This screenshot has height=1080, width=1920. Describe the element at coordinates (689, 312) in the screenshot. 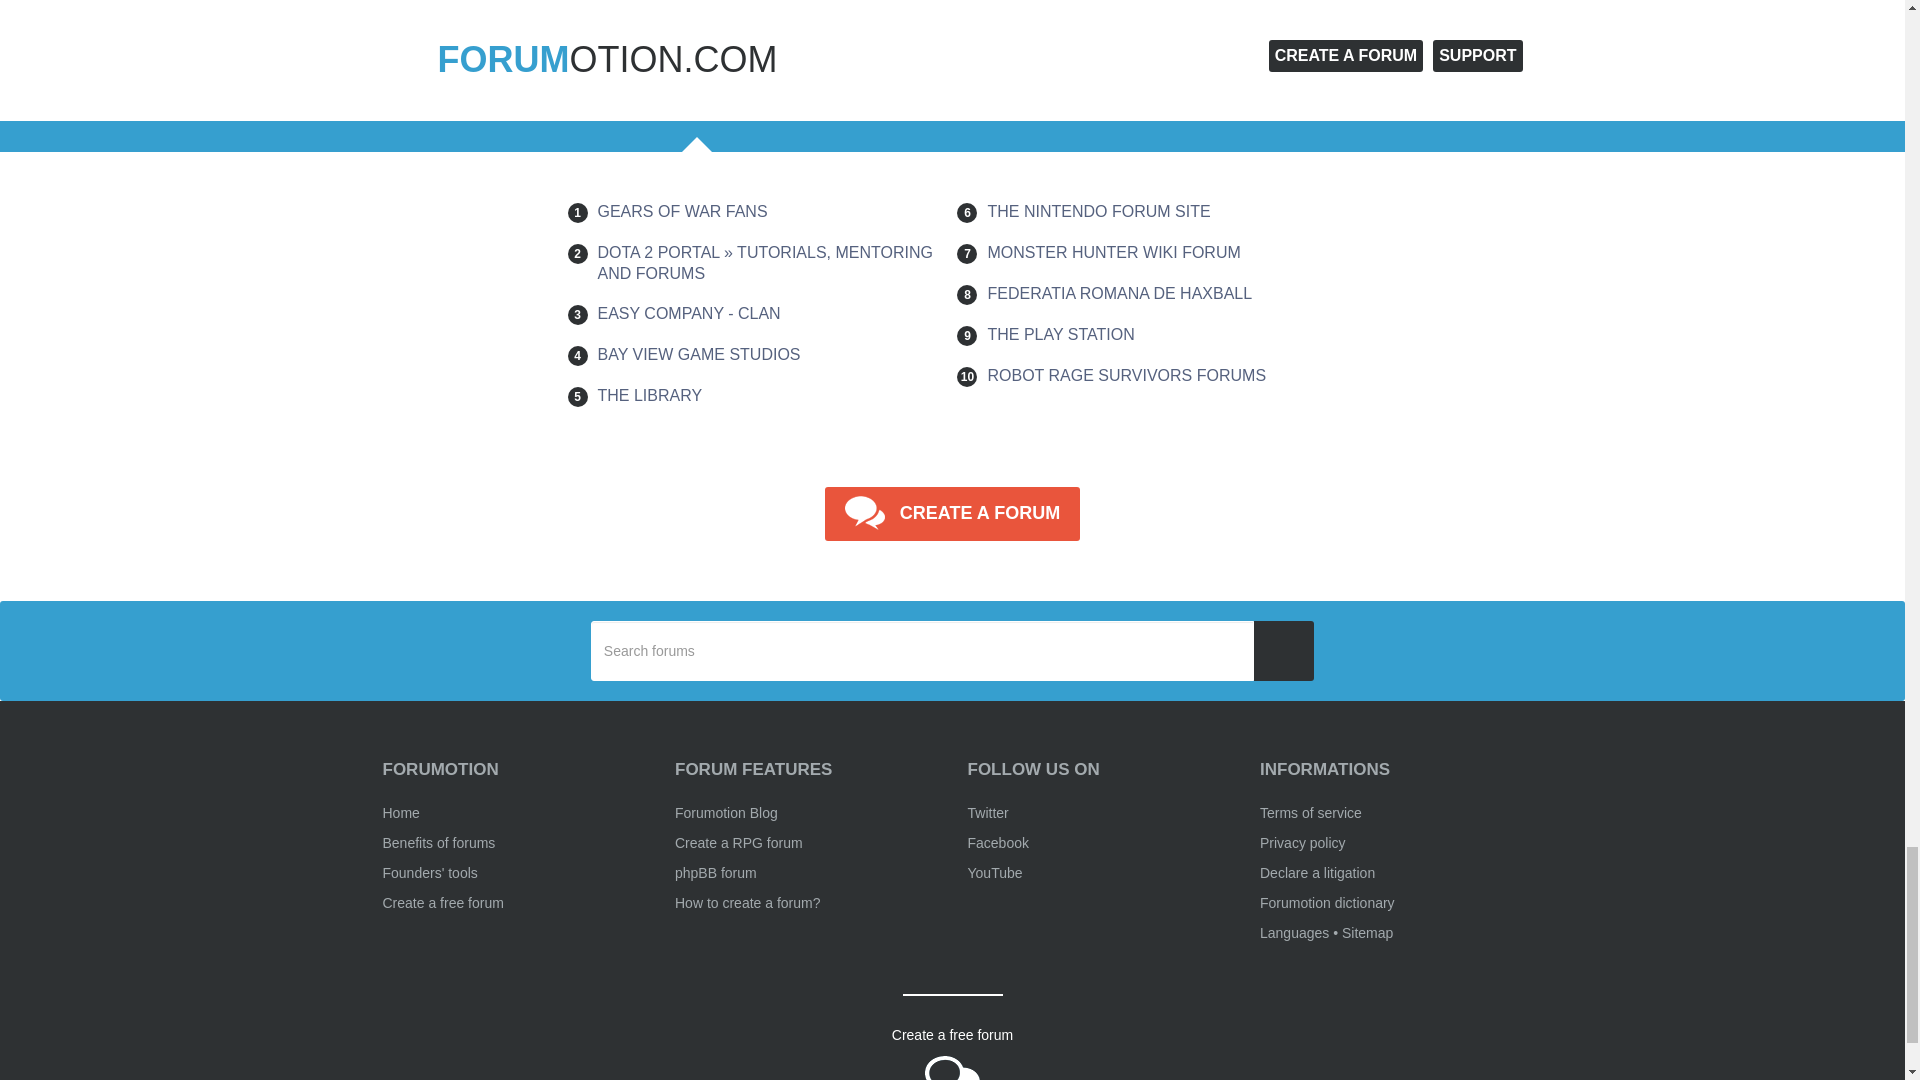

I see `EASY COMPANY - CLAN` at that location.